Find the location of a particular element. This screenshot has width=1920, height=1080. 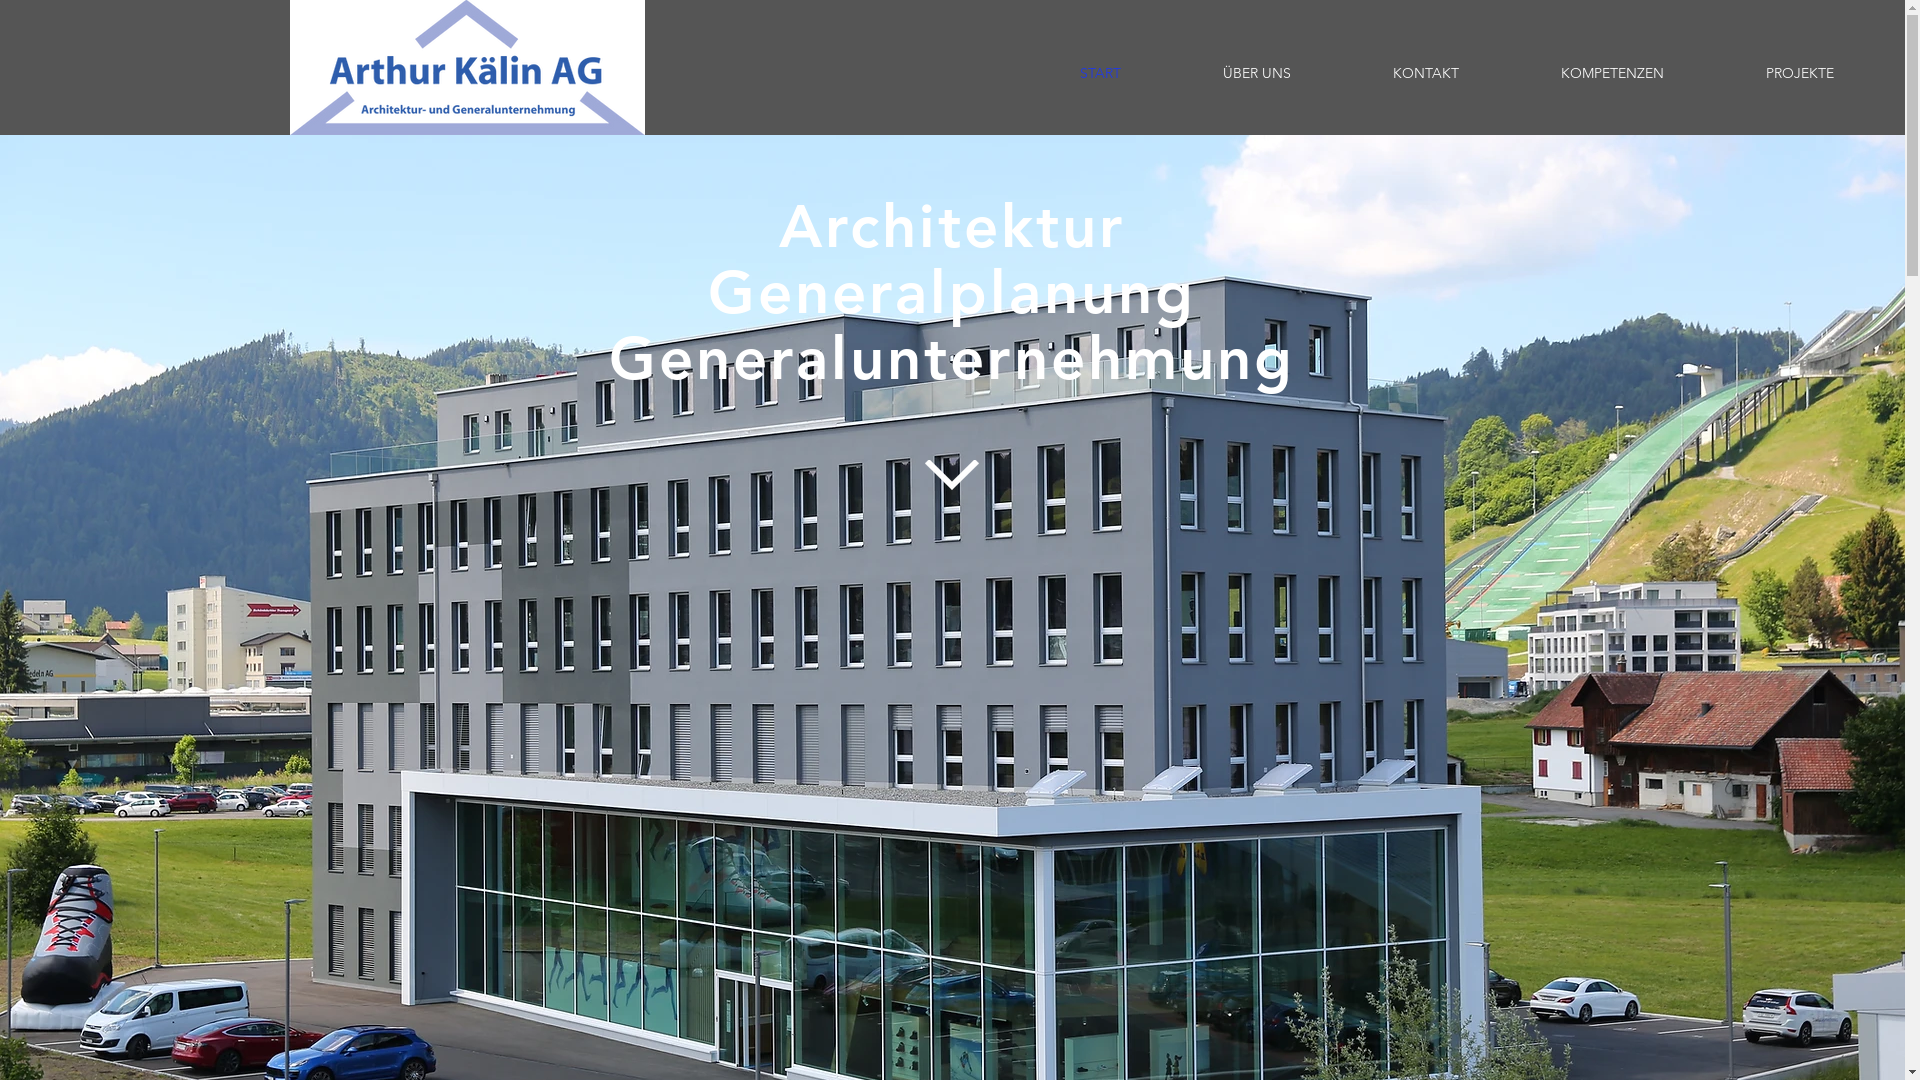

PROJEKTE is located at coordinates (1800, 73).